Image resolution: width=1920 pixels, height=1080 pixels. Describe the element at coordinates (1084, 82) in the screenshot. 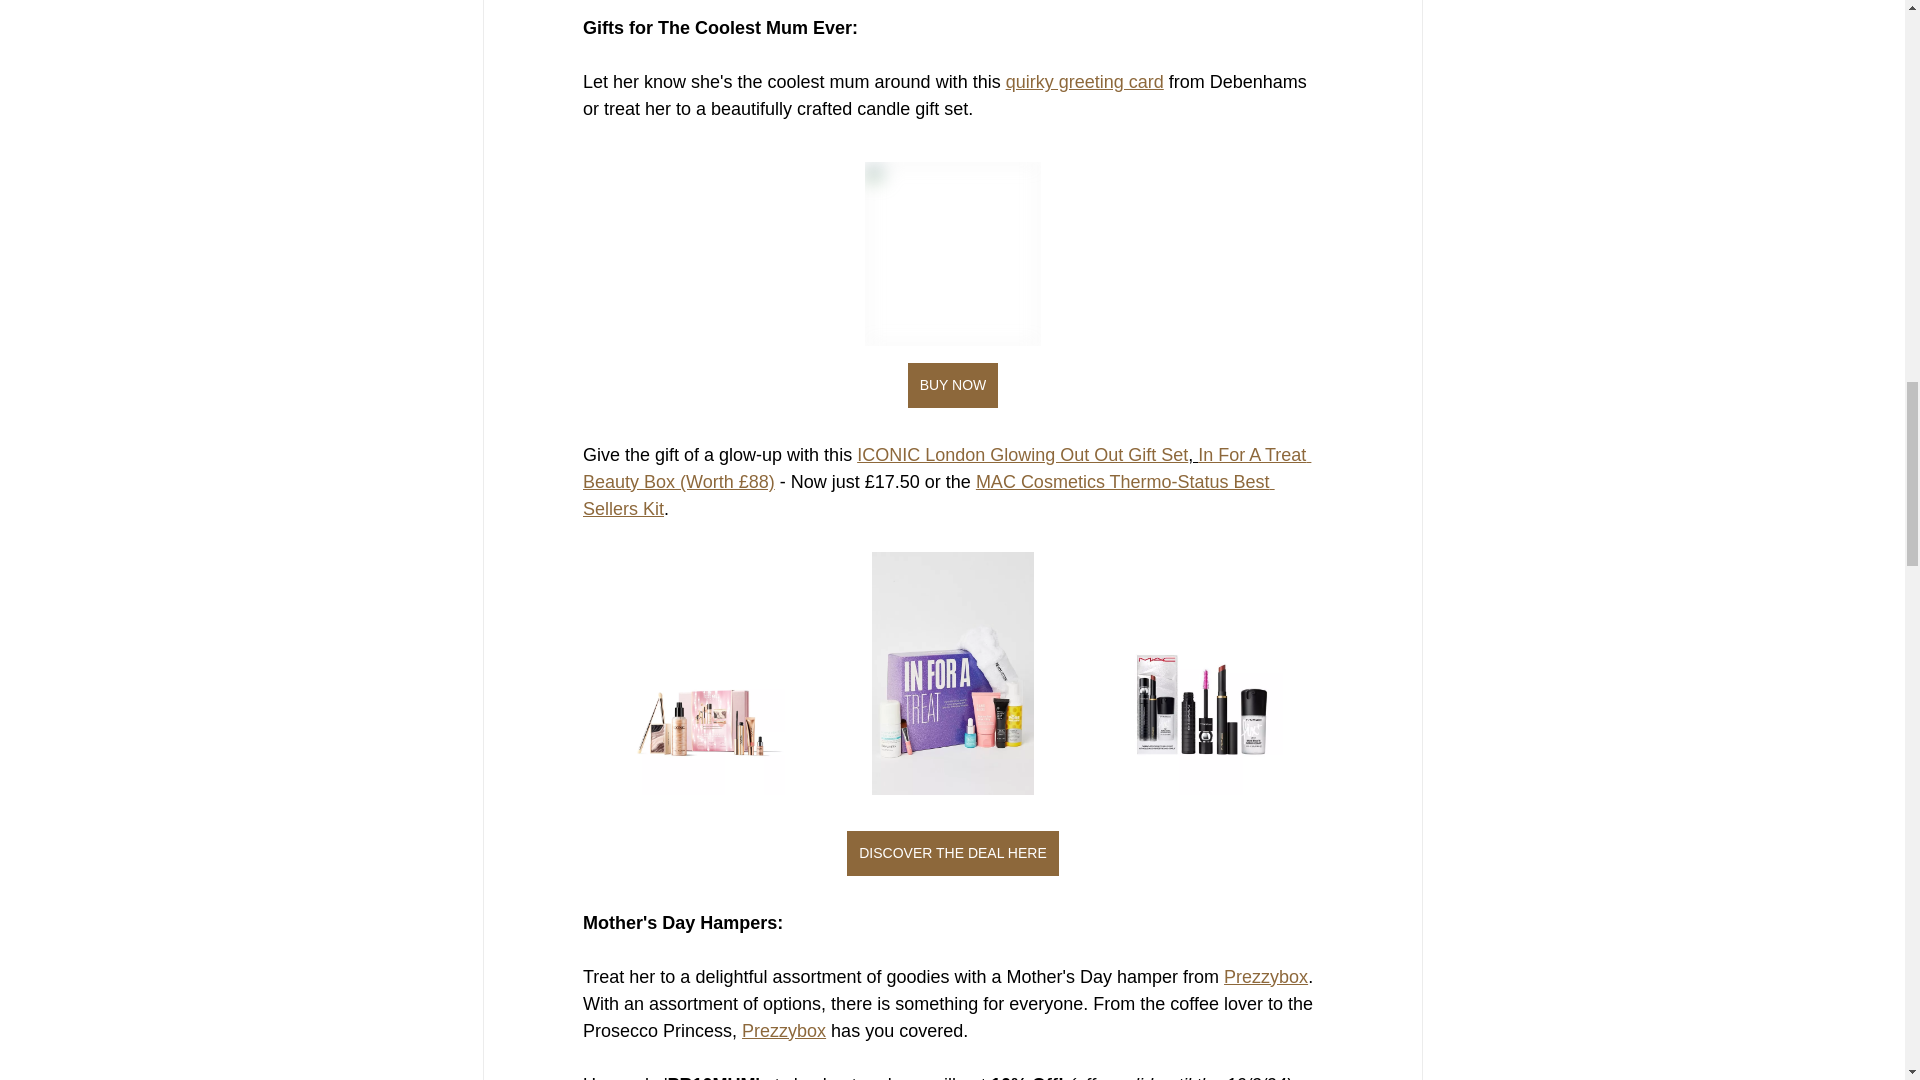

I see `quirky greeting card` at that location.